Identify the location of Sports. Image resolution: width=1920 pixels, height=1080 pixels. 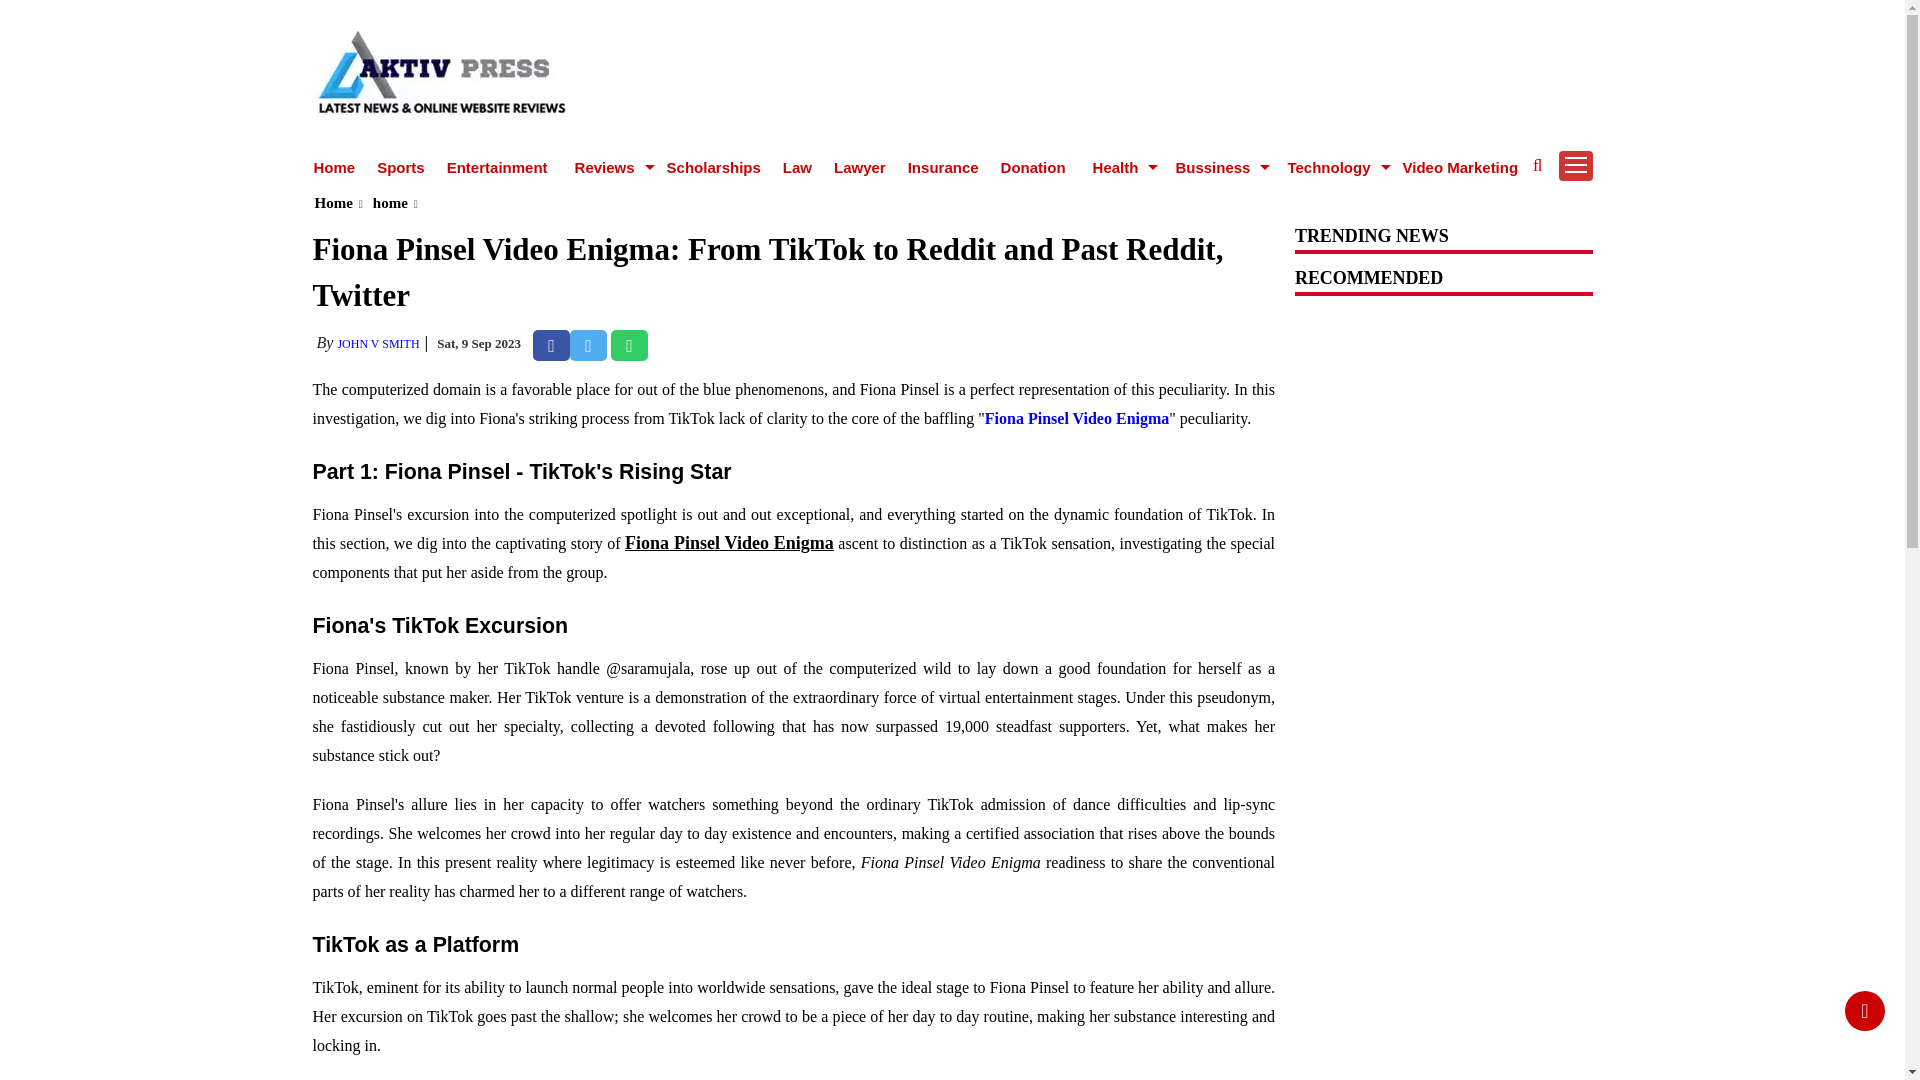
(400, 167).